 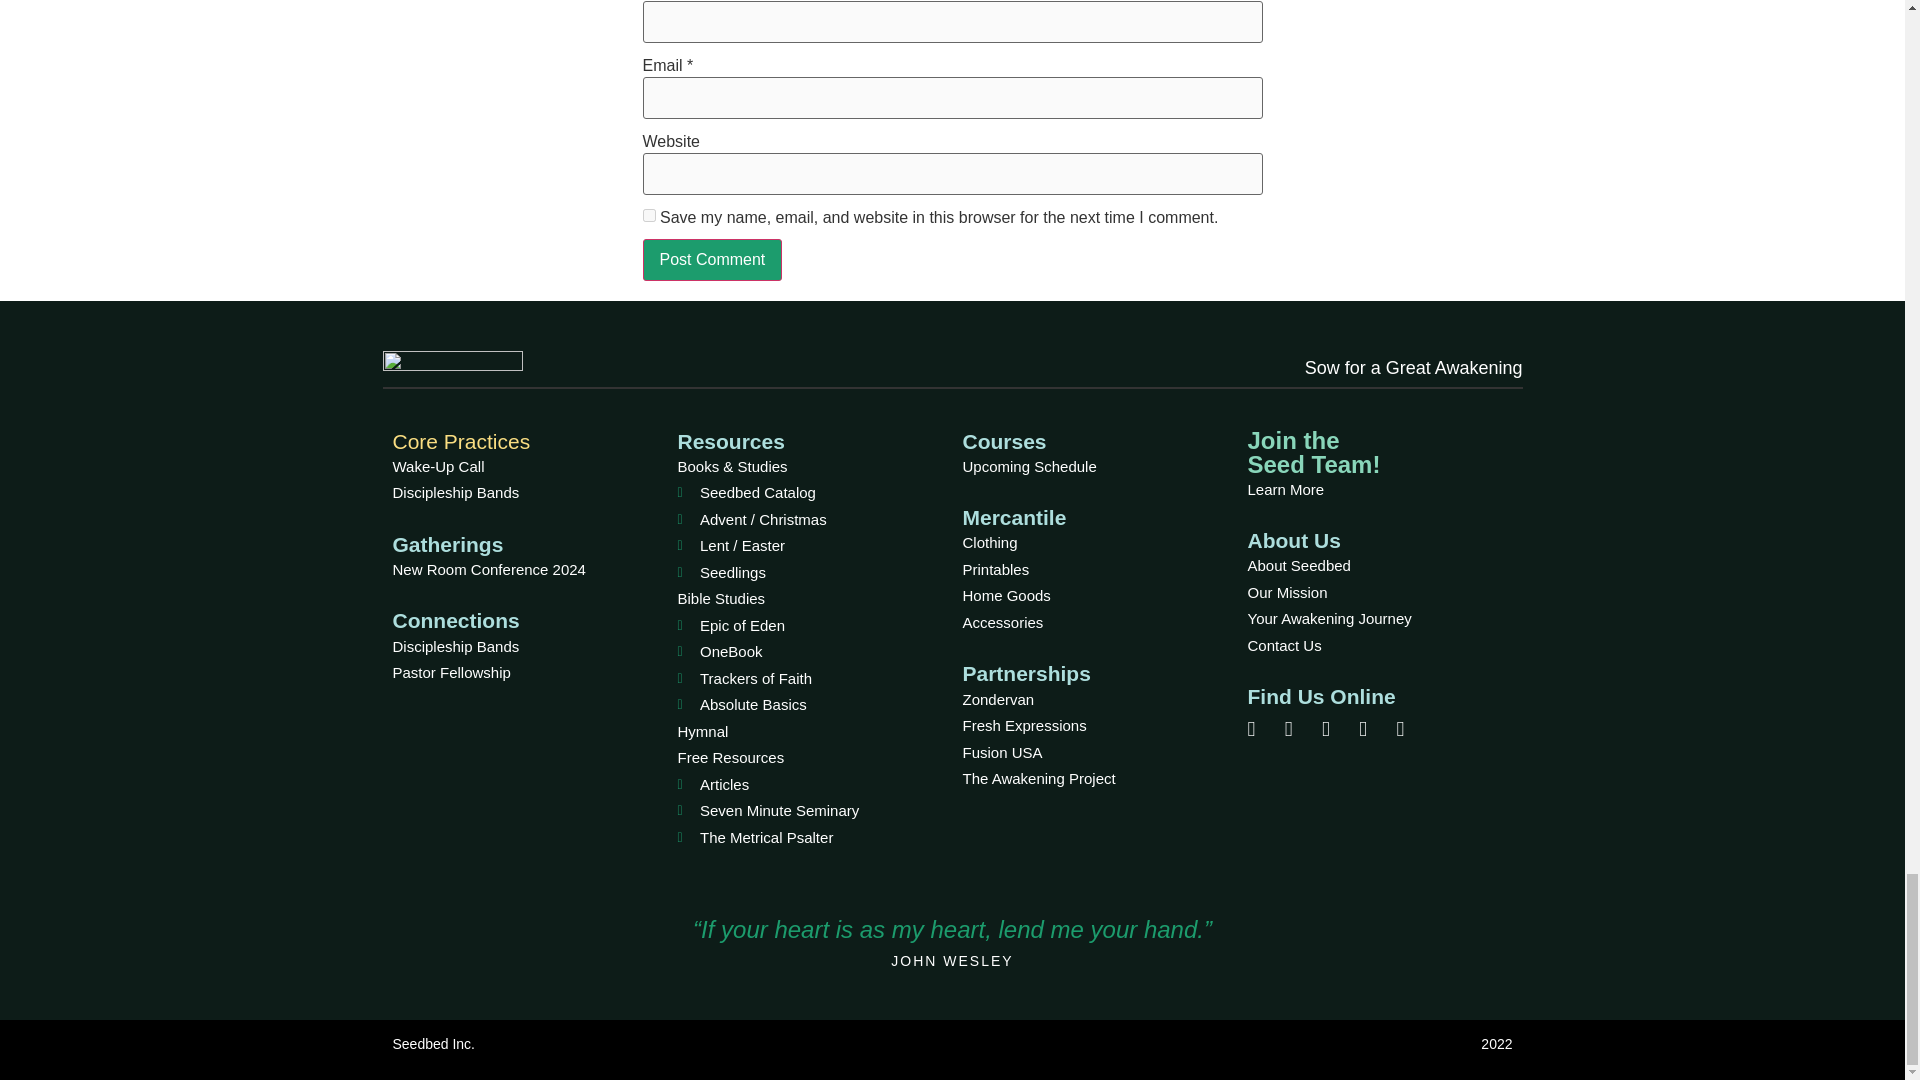 I want to click on Post Comment, so click(x=711, y=259).